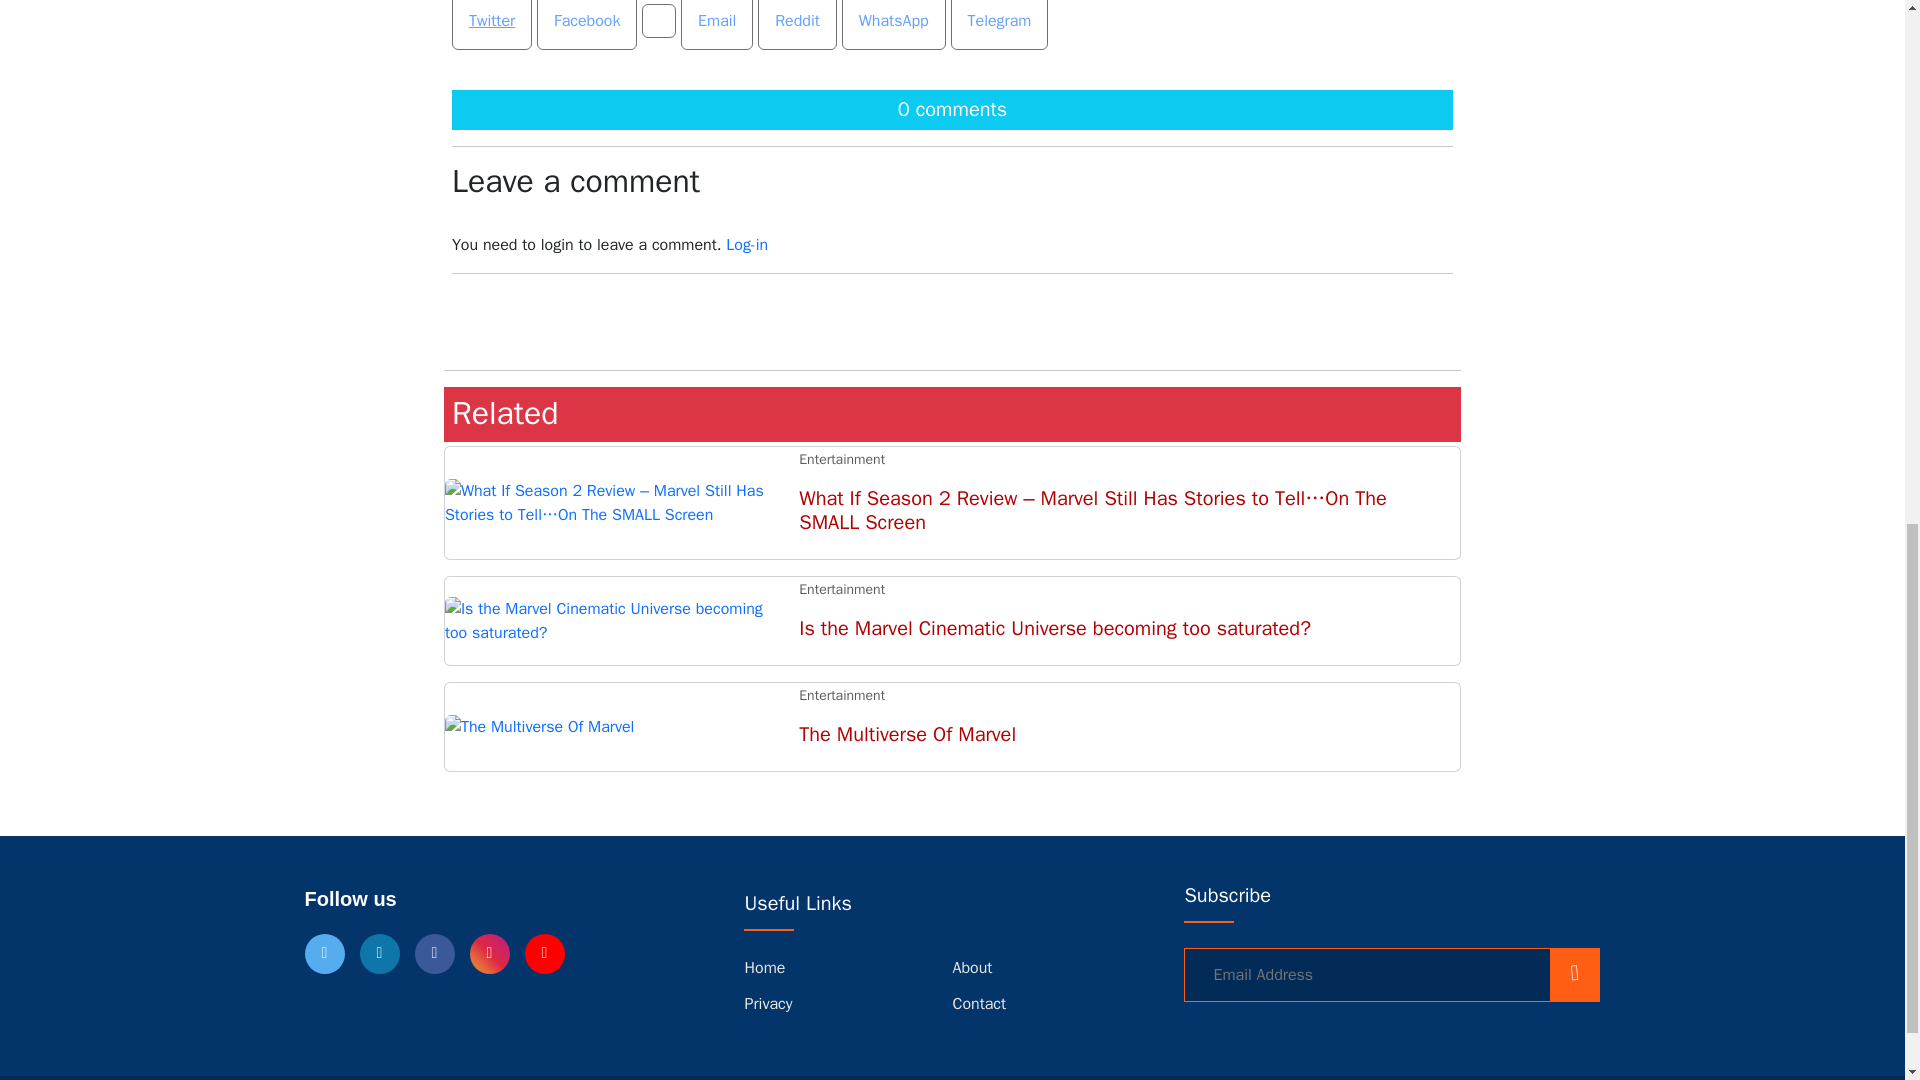 This screenshot has height=1080, width=1920. Describe the element at coordinates (798, 24) in the screenshot. I see `Email` at that location.